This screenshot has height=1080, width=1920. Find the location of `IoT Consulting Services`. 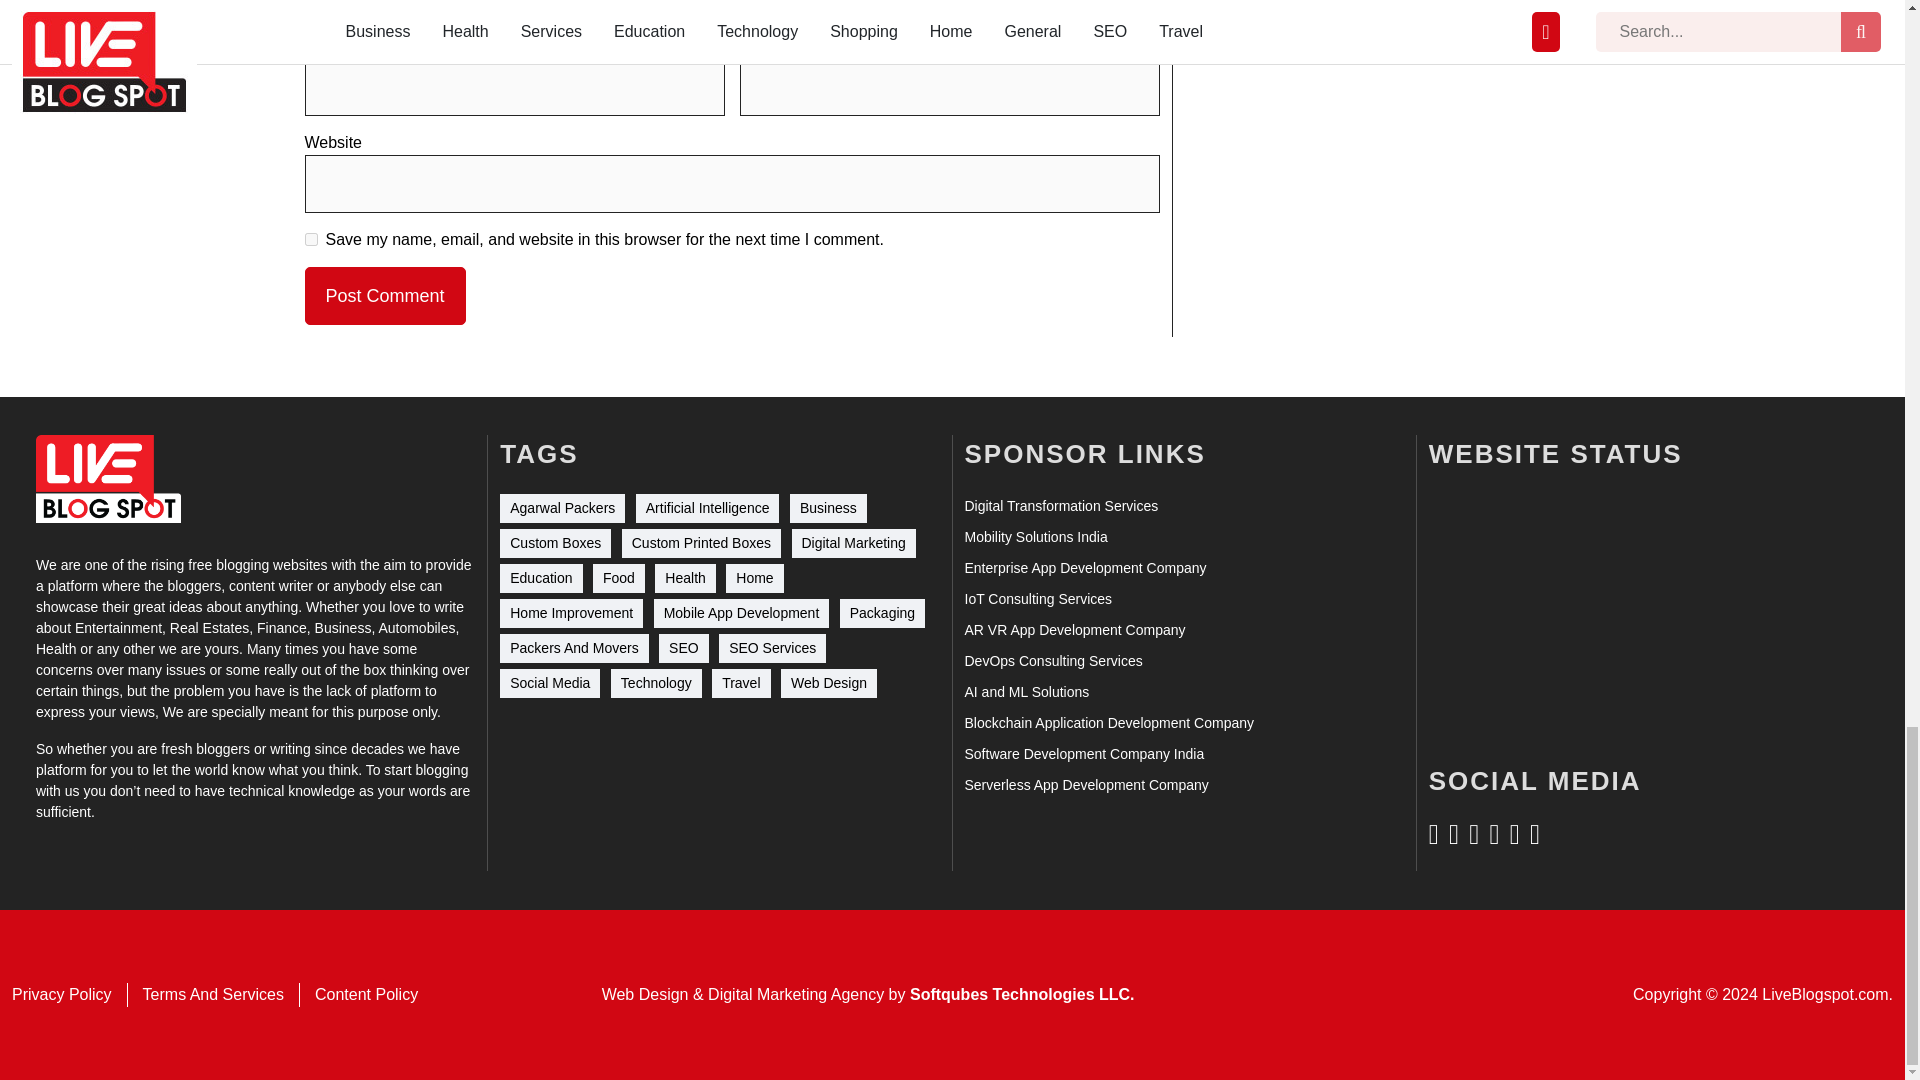

IoT Consulting Services is located at coordinates (1037, 599).